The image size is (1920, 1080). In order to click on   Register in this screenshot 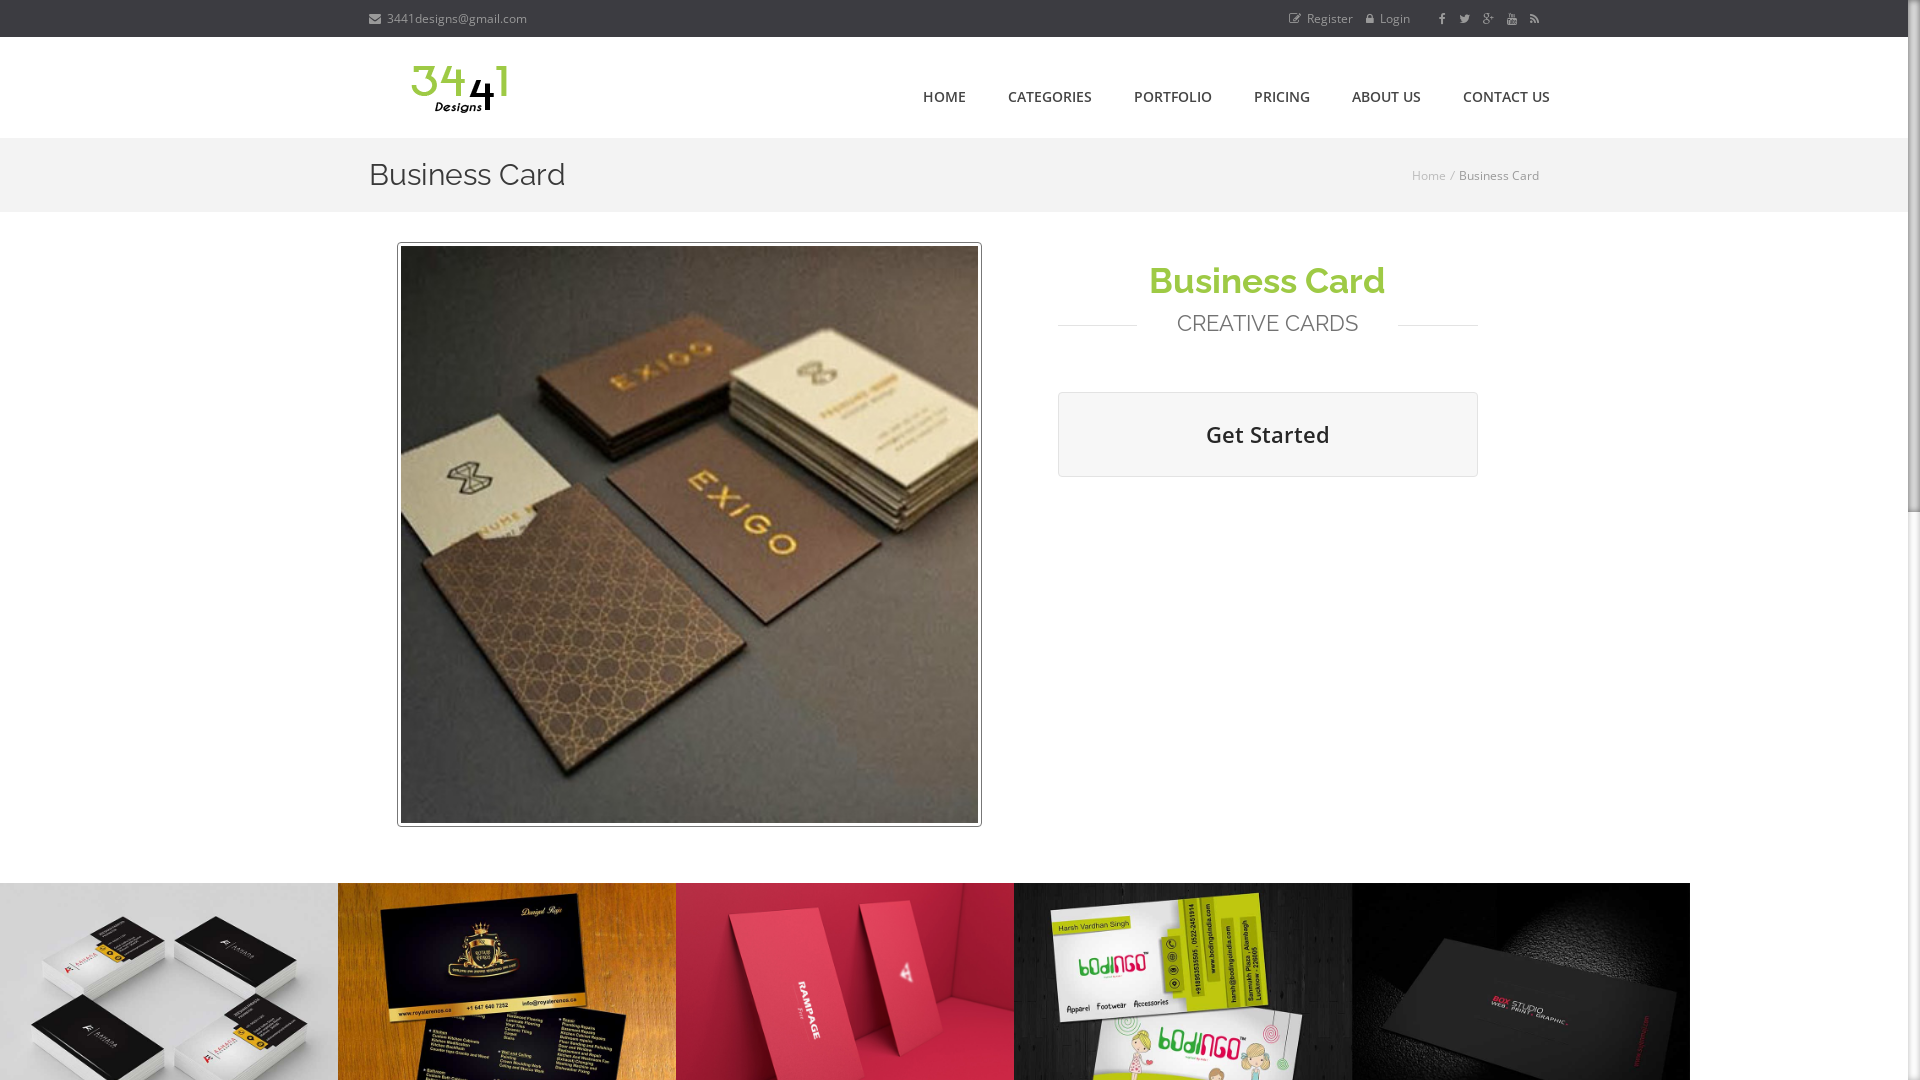, I will do `click(1321, 18)`.